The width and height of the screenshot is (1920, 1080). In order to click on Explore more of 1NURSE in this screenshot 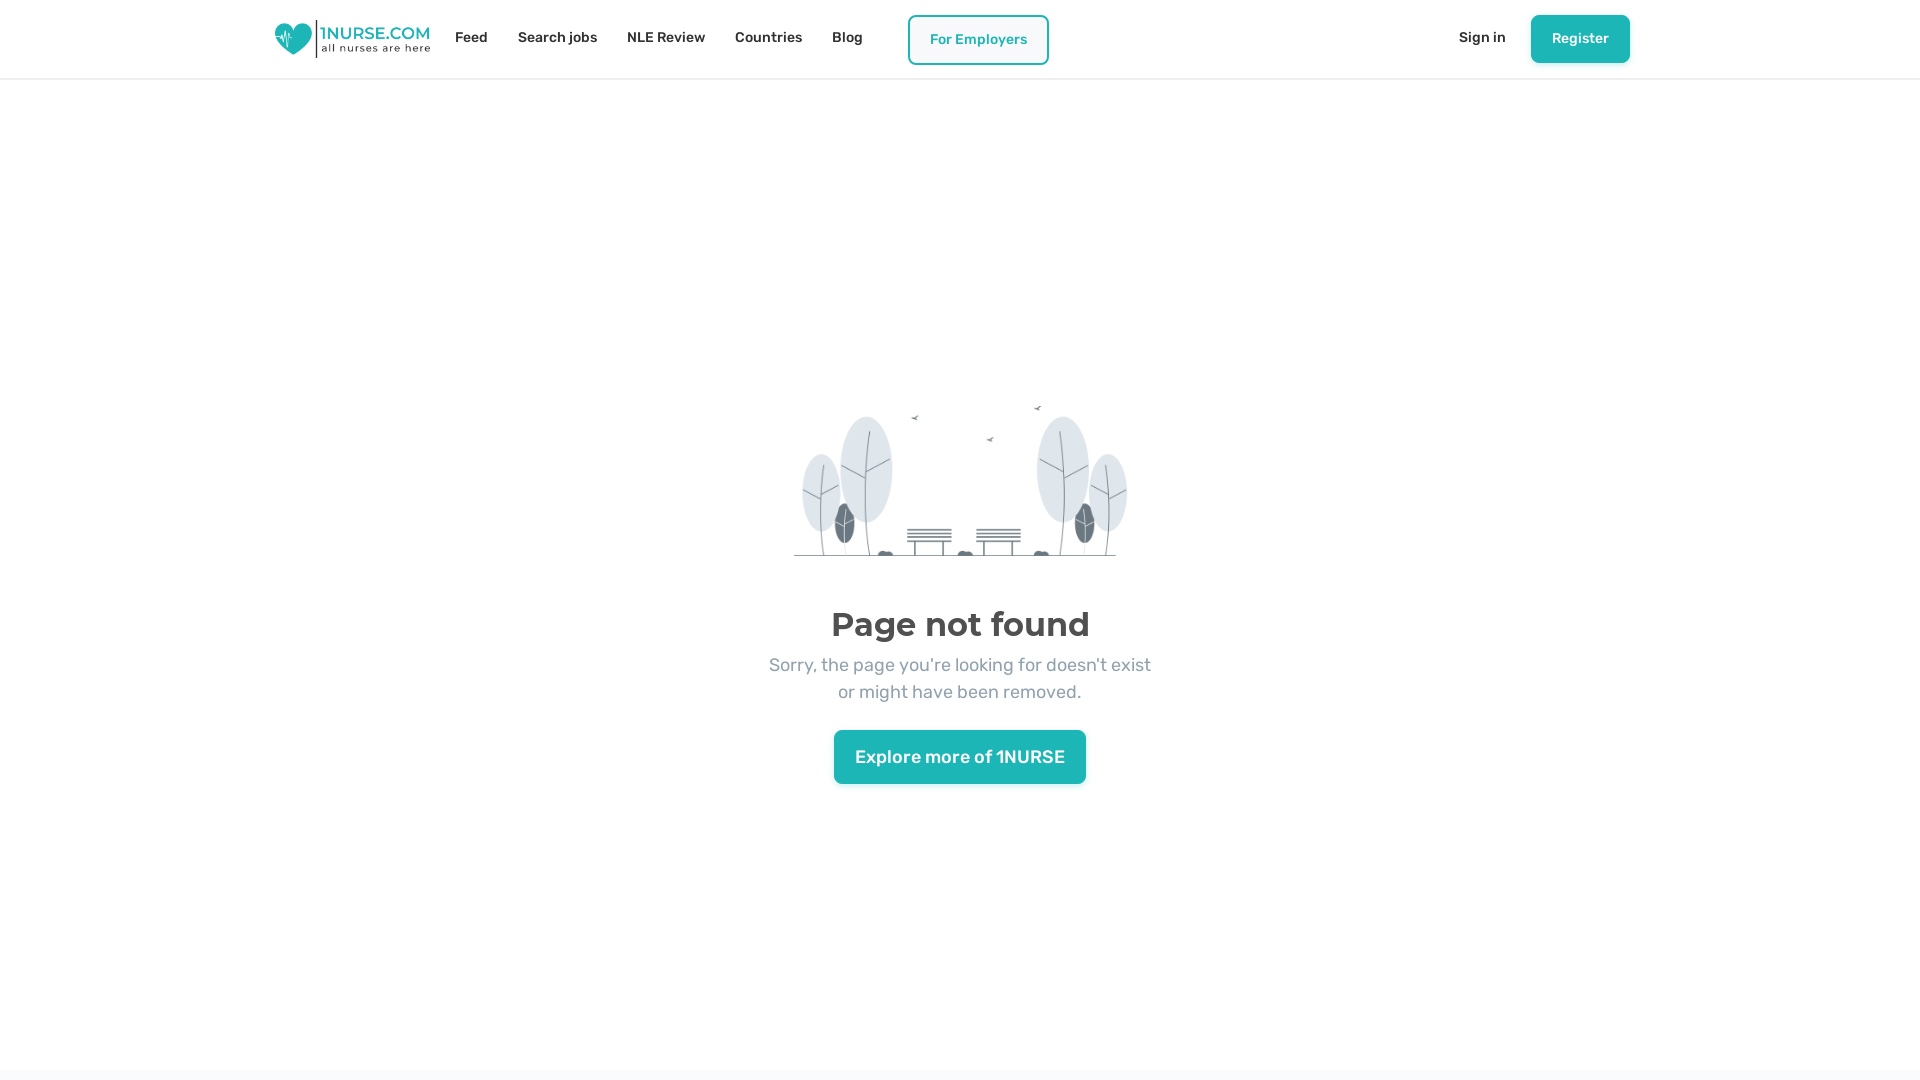, I will do `click(960, 757)`.